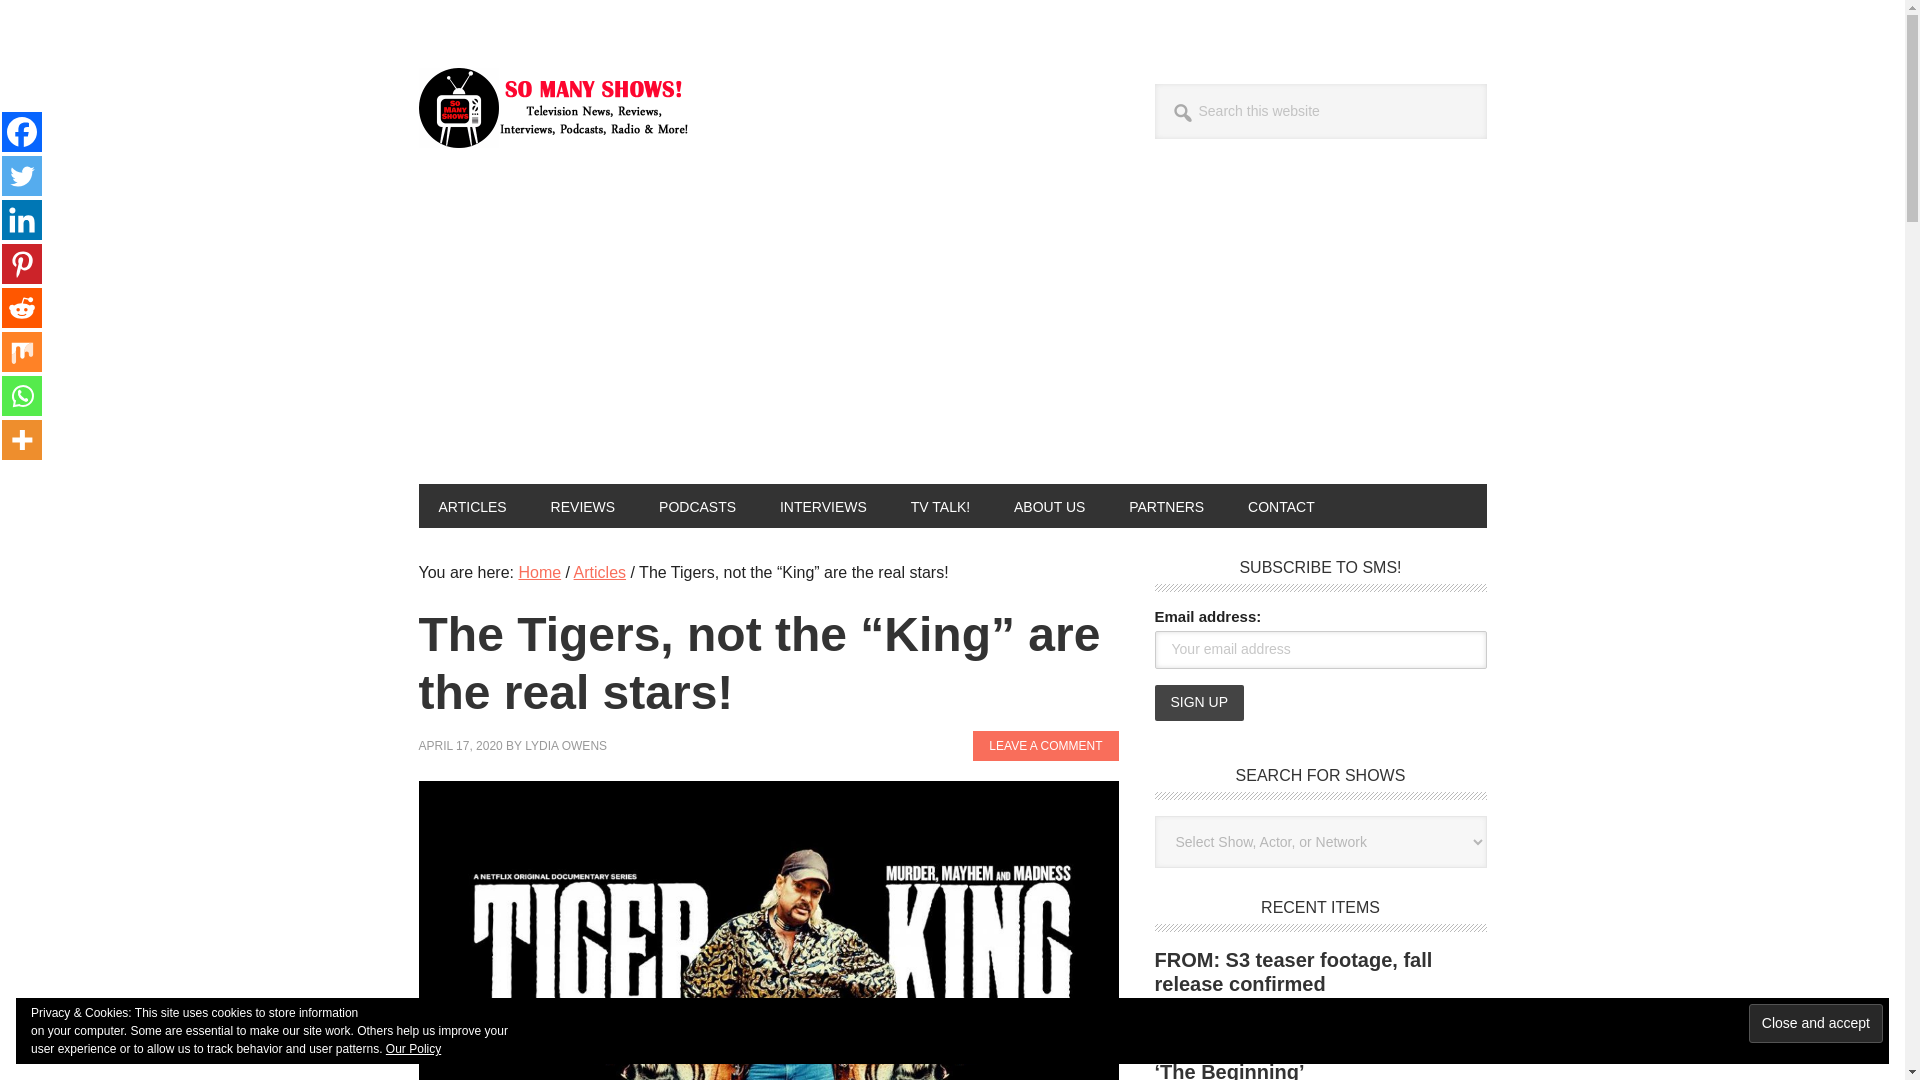 This screenshot has width=1920, height=1080. I want to click on Twitter, so click(22, 175).